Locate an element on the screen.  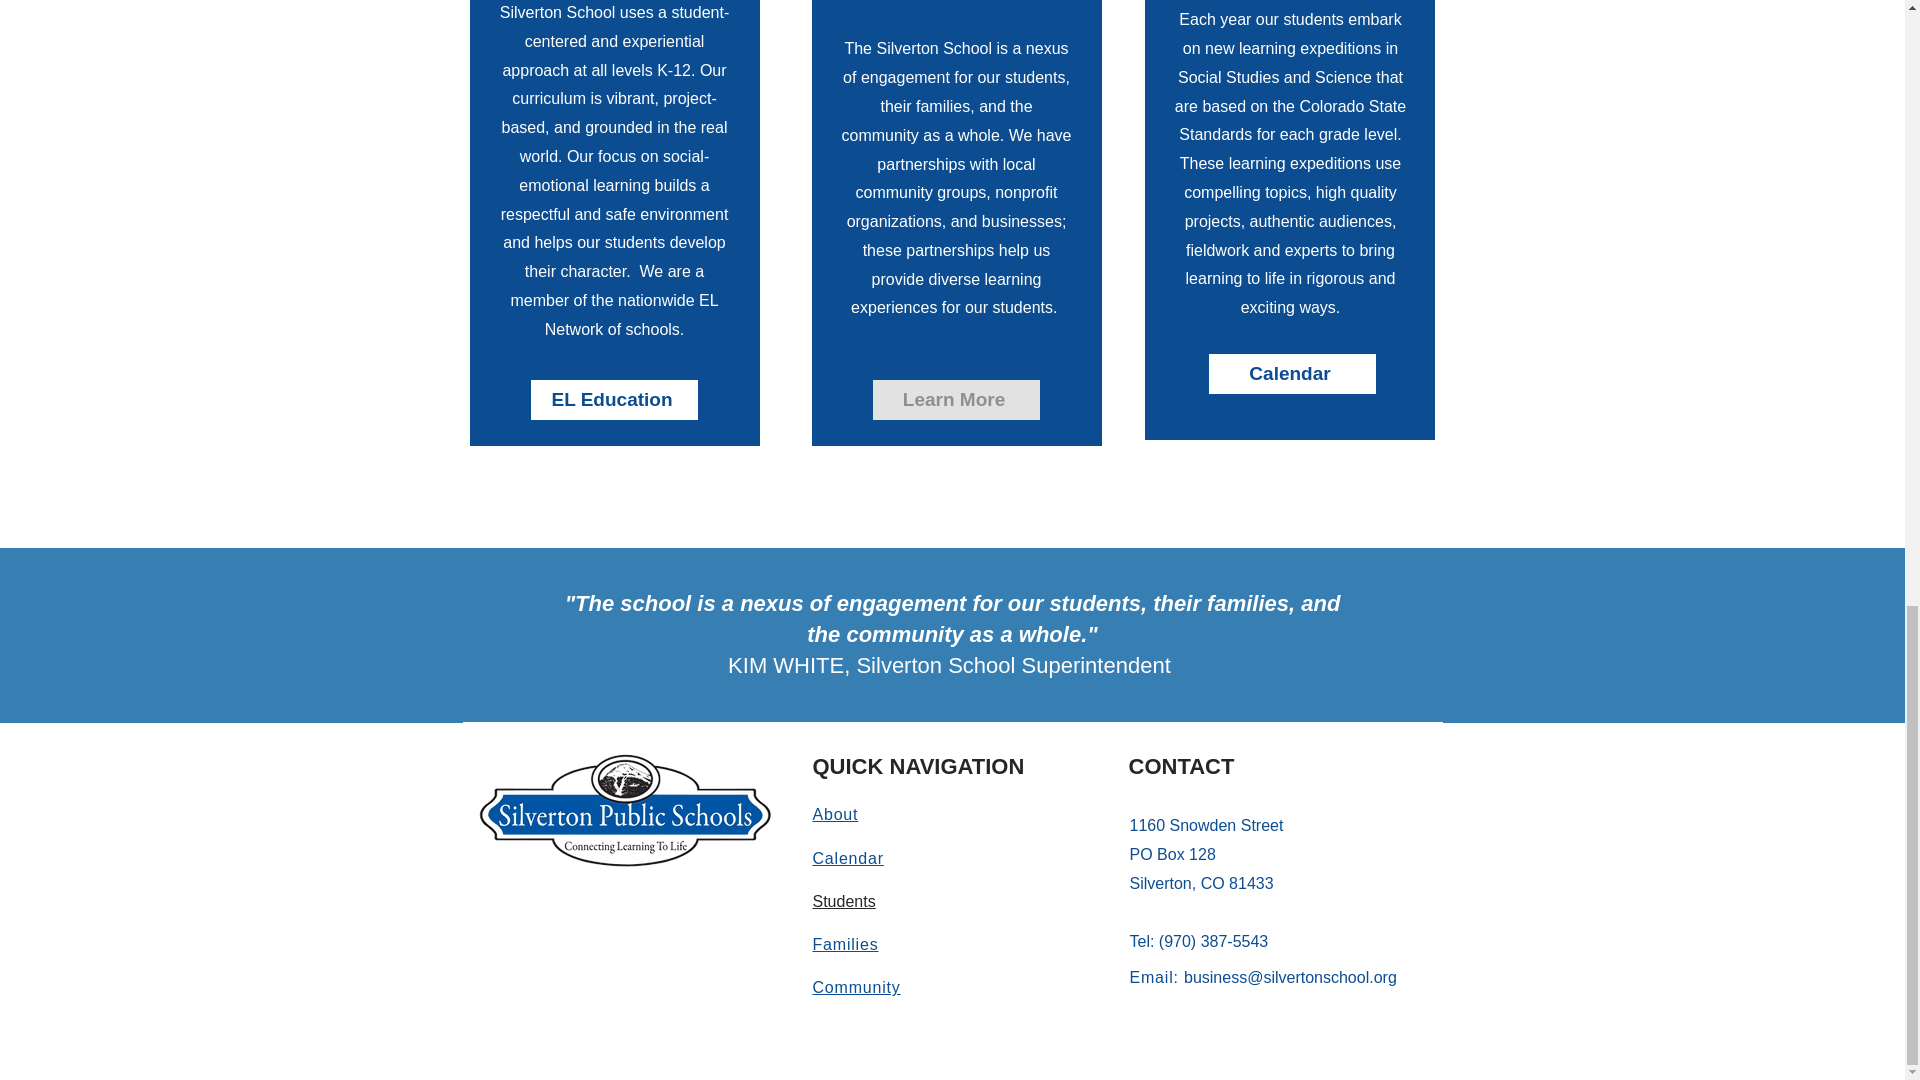
EL Education is located at coordinates (612, 399).